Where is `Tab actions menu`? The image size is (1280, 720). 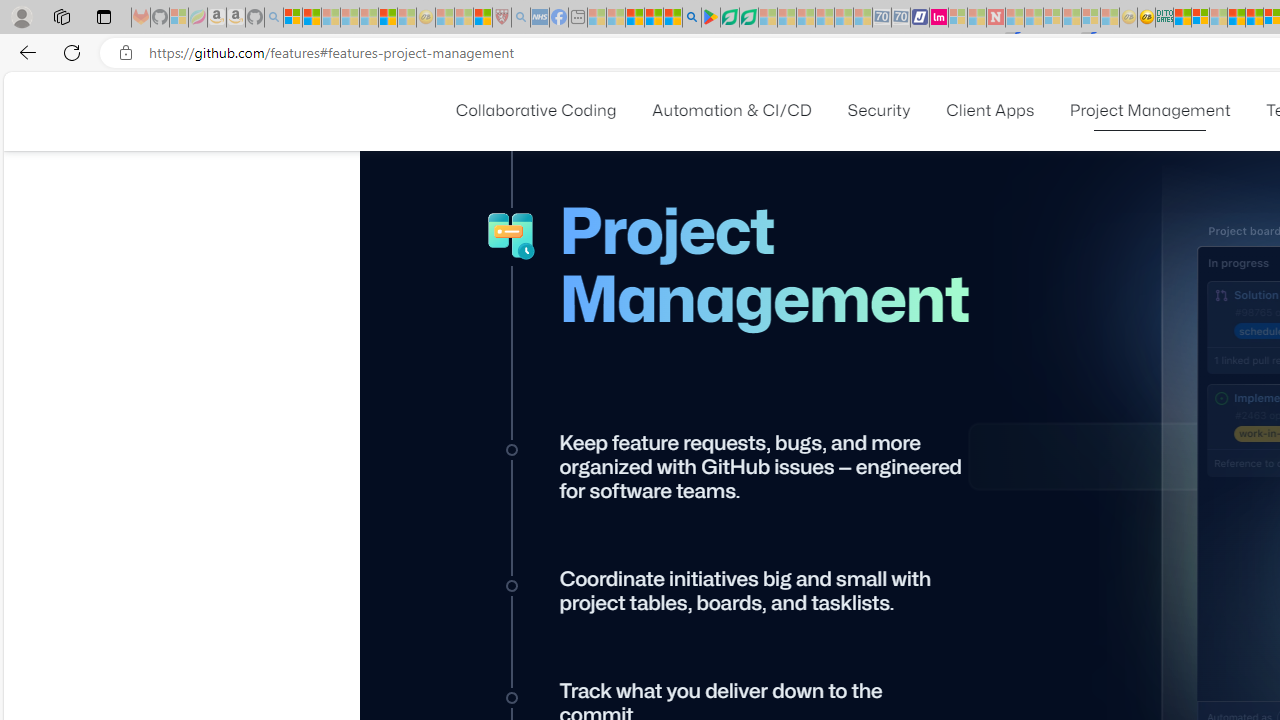
Tab actions menu is located at coordinates (104, 16).